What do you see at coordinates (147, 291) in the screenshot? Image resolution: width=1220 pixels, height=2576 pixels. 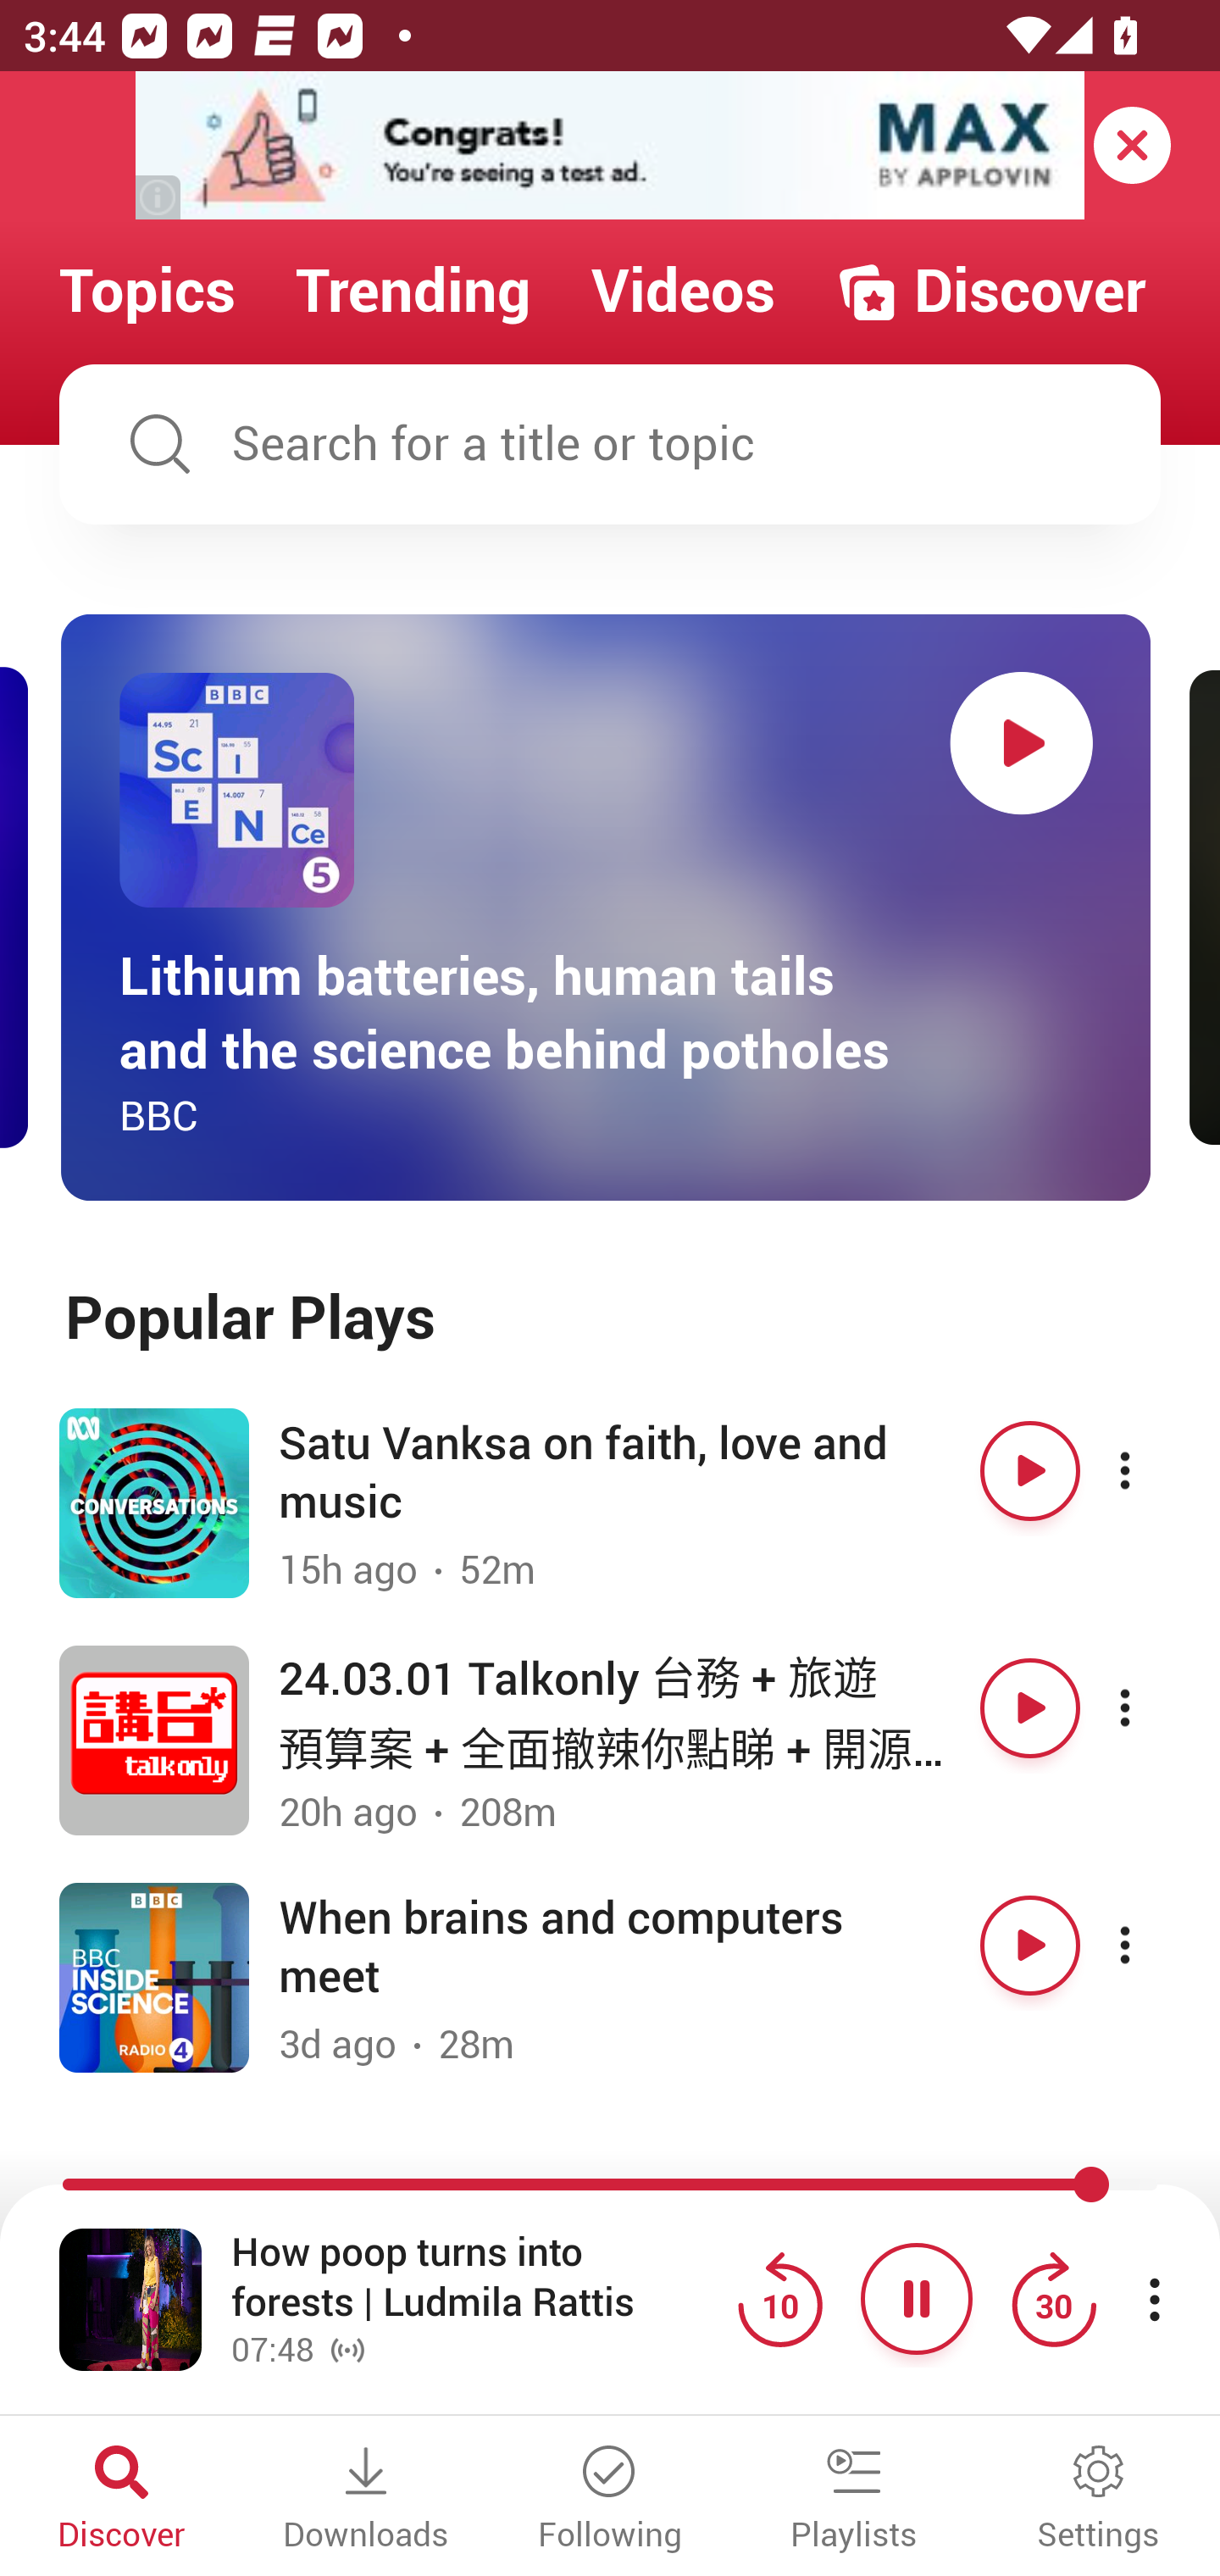 I see `Topics` at bounding box center [147, 291].